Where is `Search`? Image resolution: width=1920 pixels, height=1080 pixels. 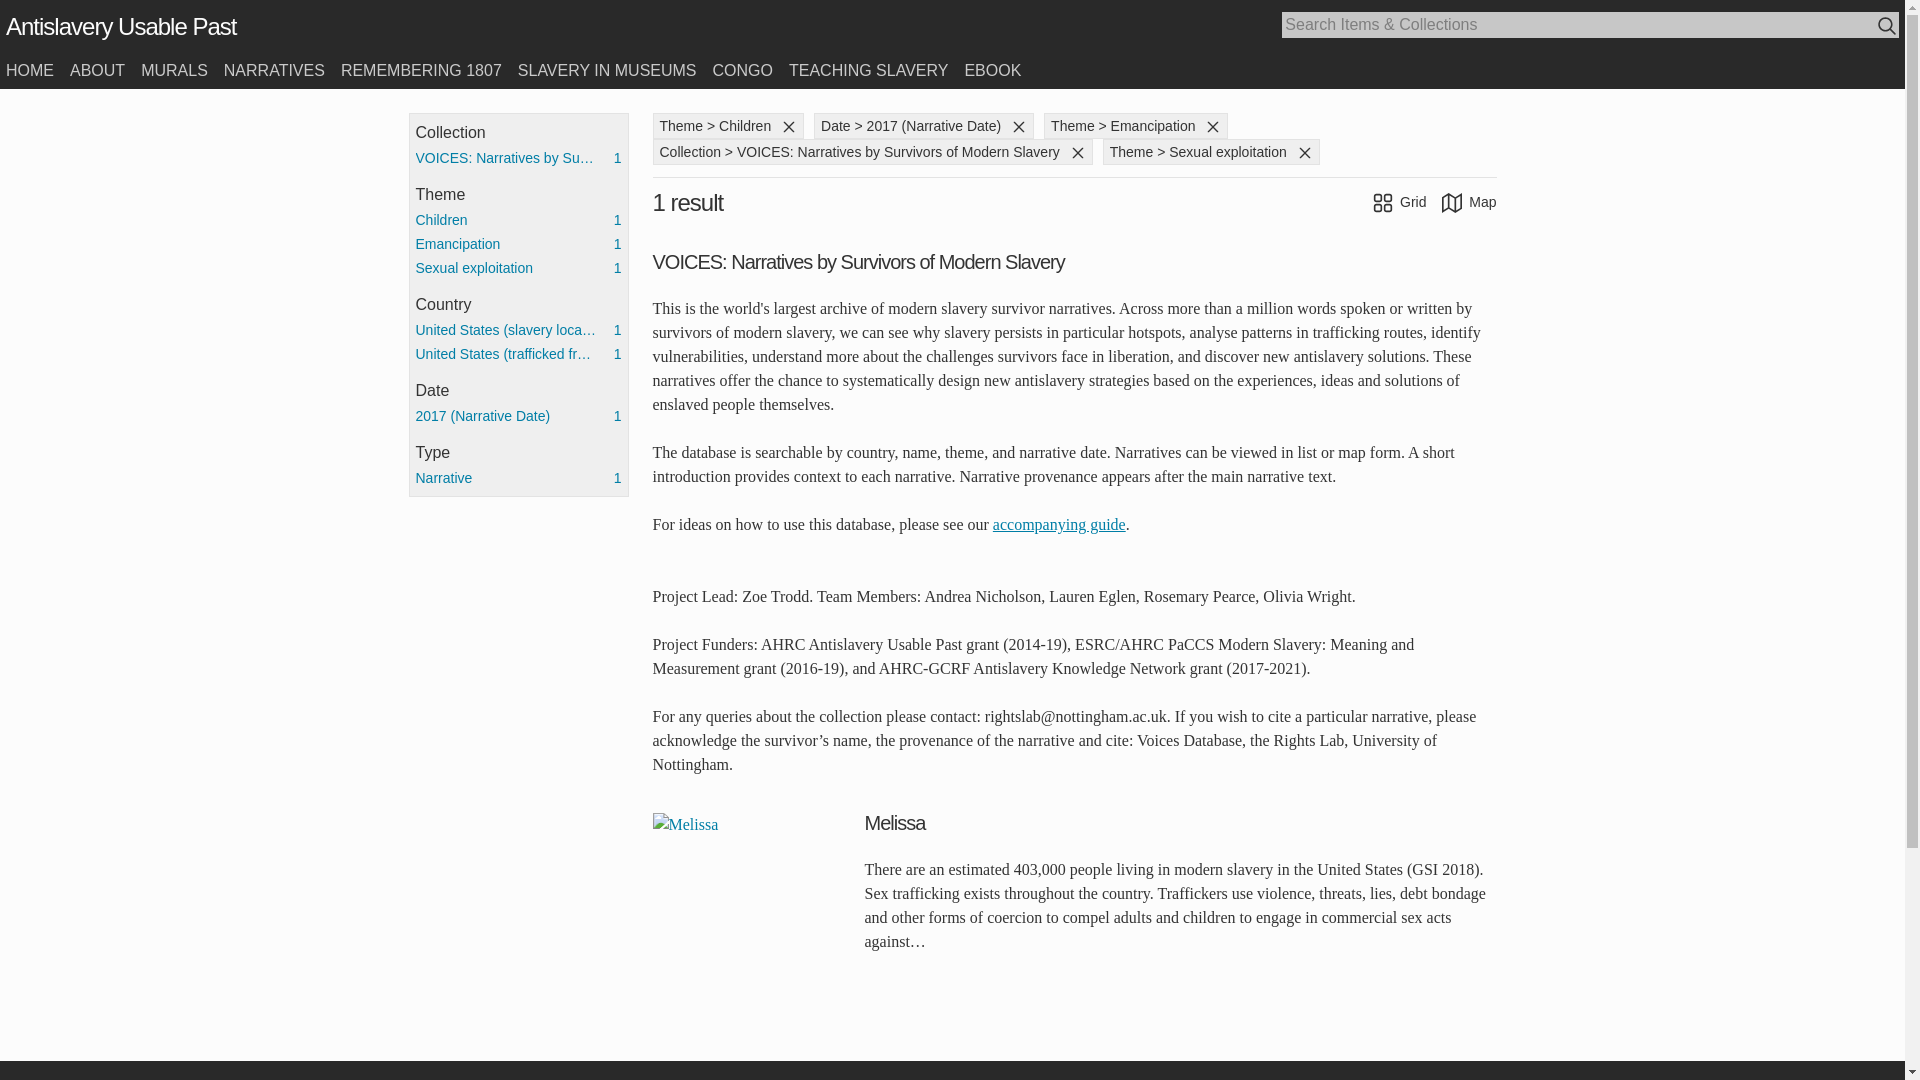 Search is located at coordinates (1888, 26).